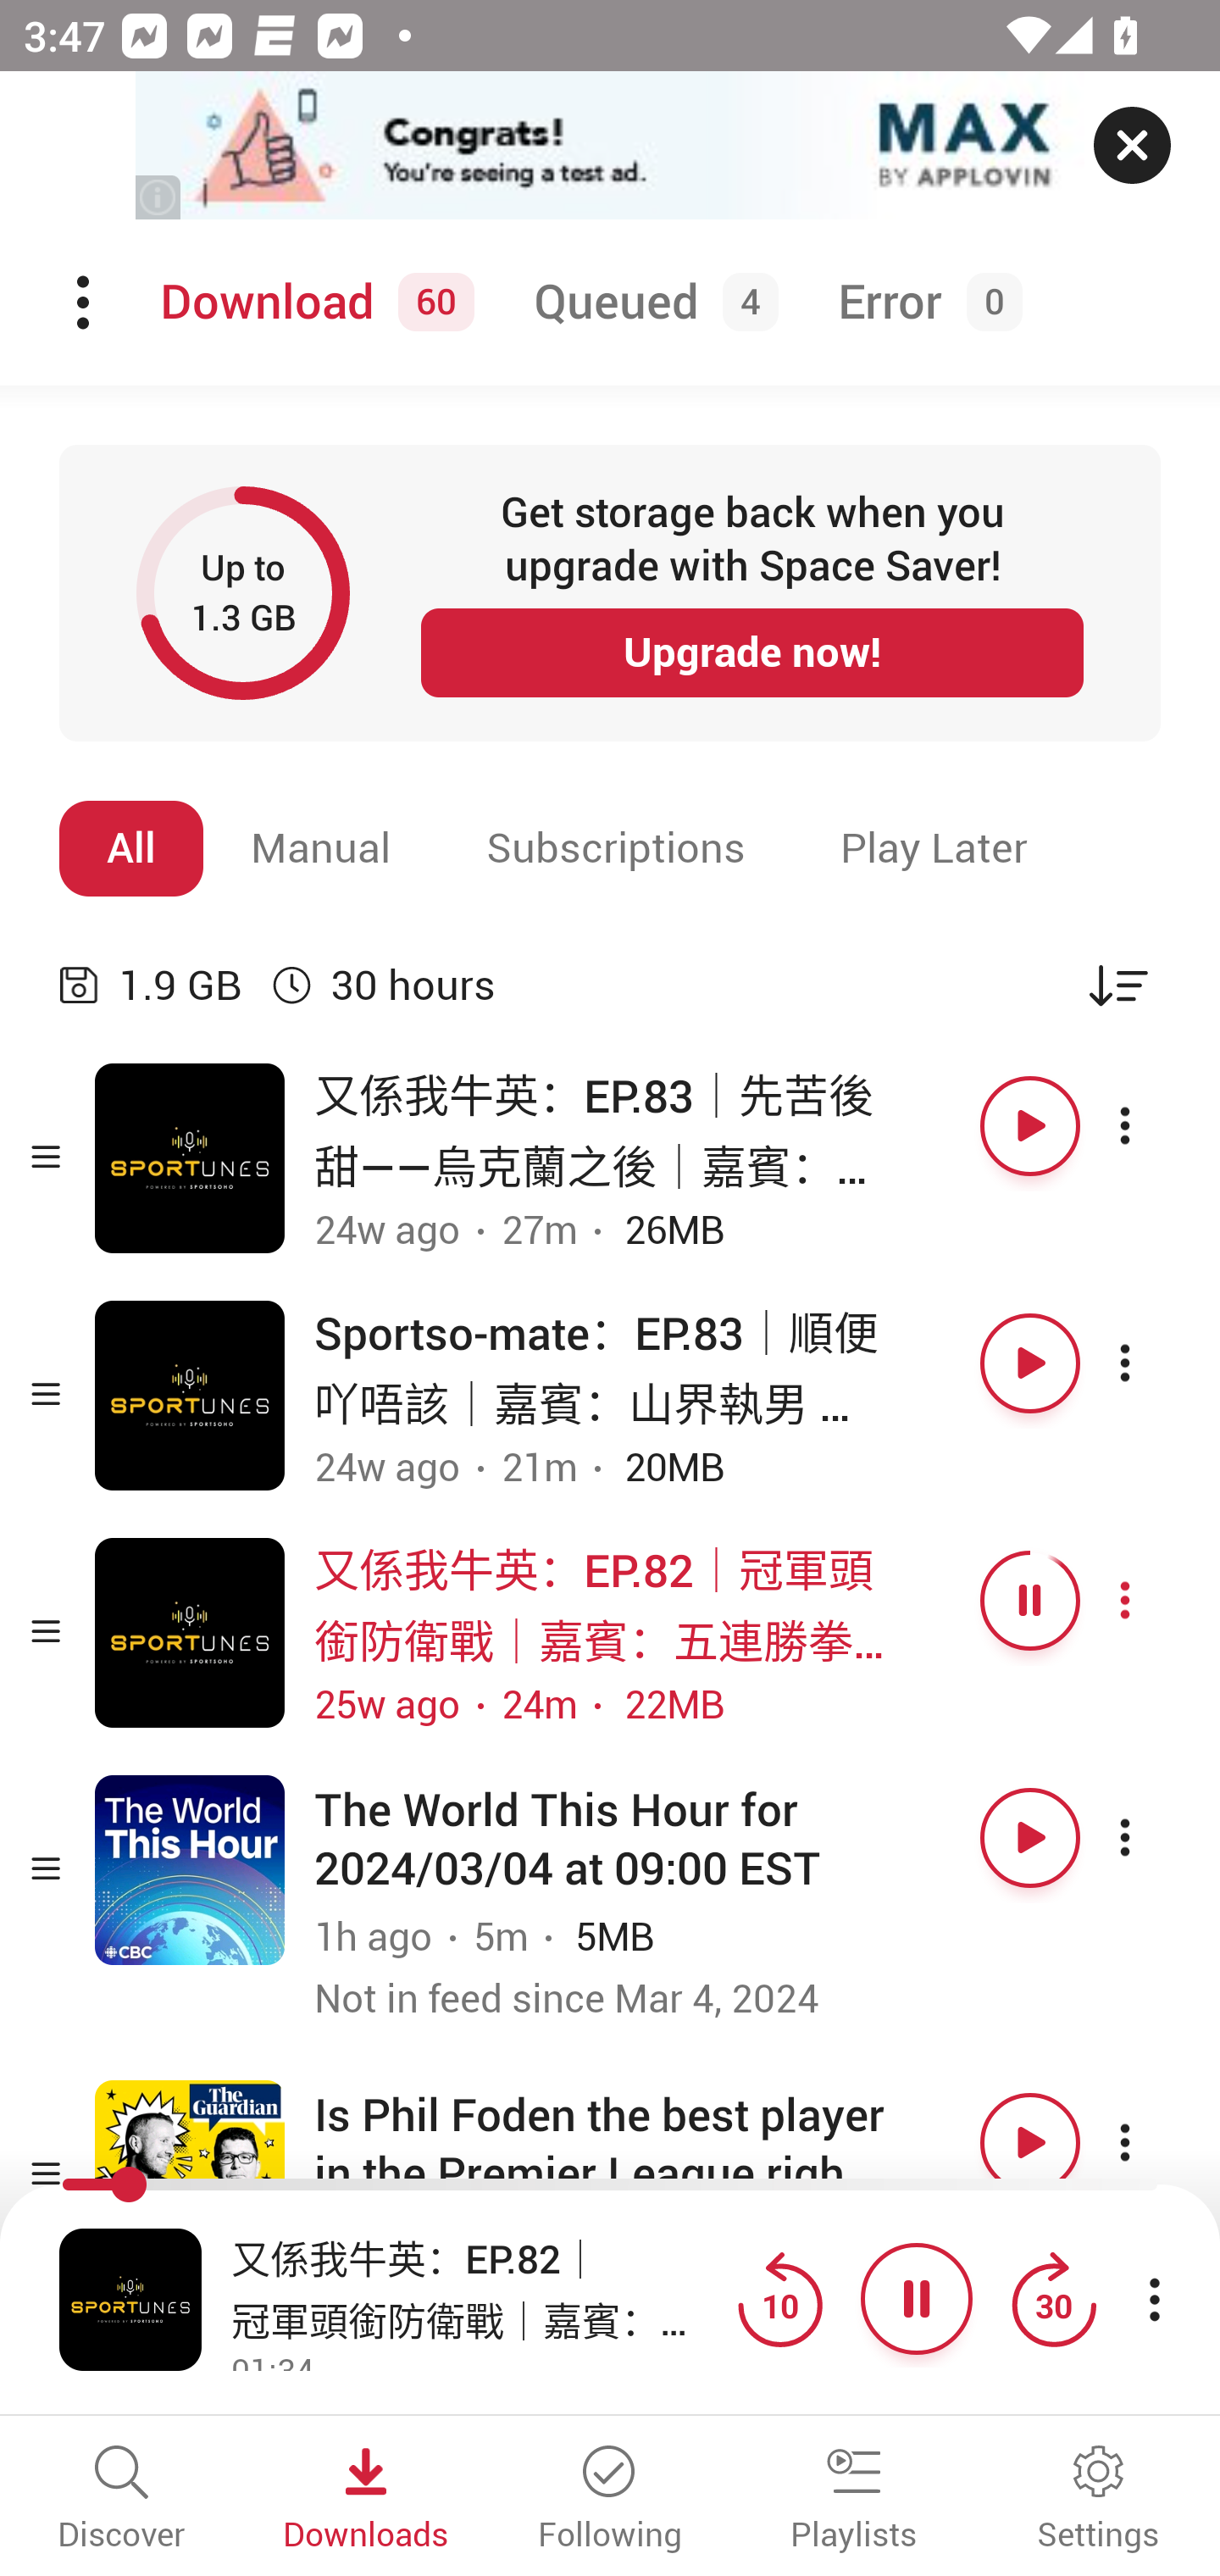 The image size is (1220, 2576). What do you see at coordinates (1030, 1125) in the screenshot?
I see `Play button` at bounding box center [1030, 1125].